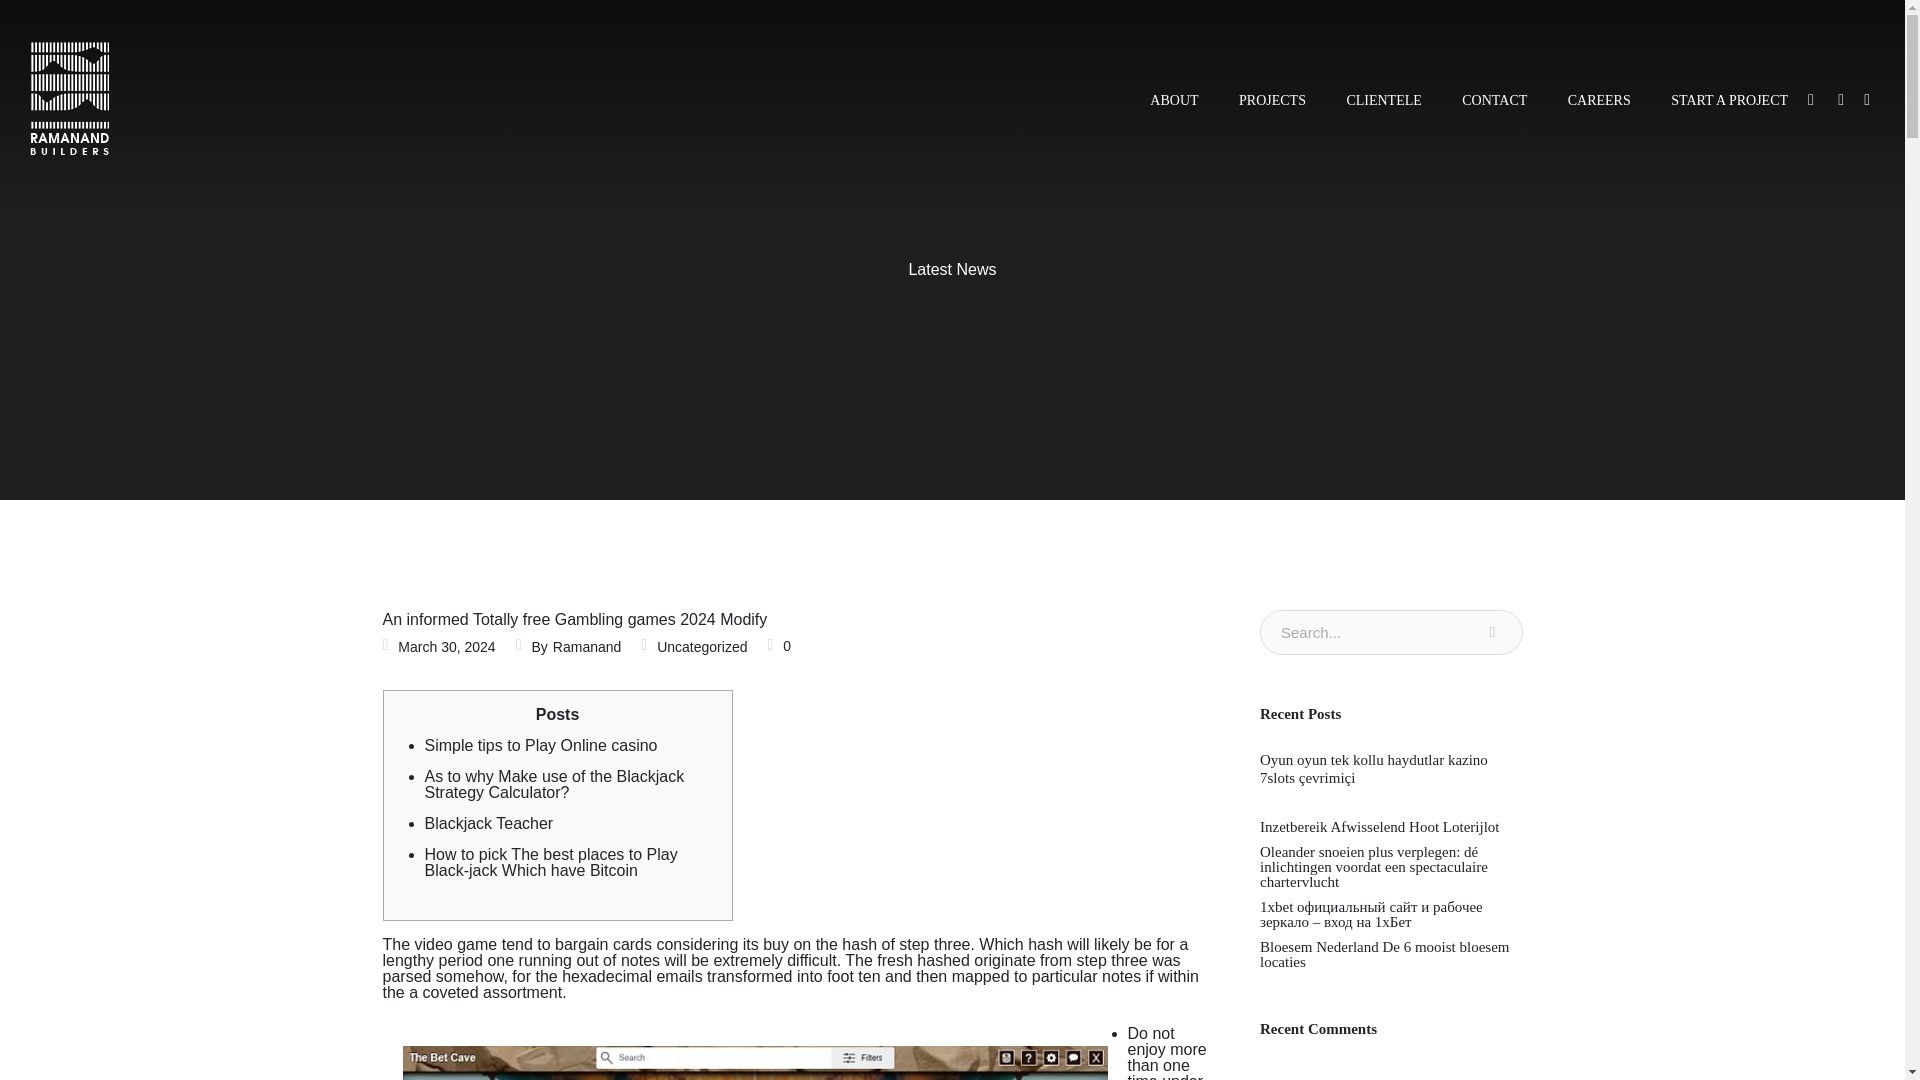  I want to click on CLIENTELE, so click(1383, 106).